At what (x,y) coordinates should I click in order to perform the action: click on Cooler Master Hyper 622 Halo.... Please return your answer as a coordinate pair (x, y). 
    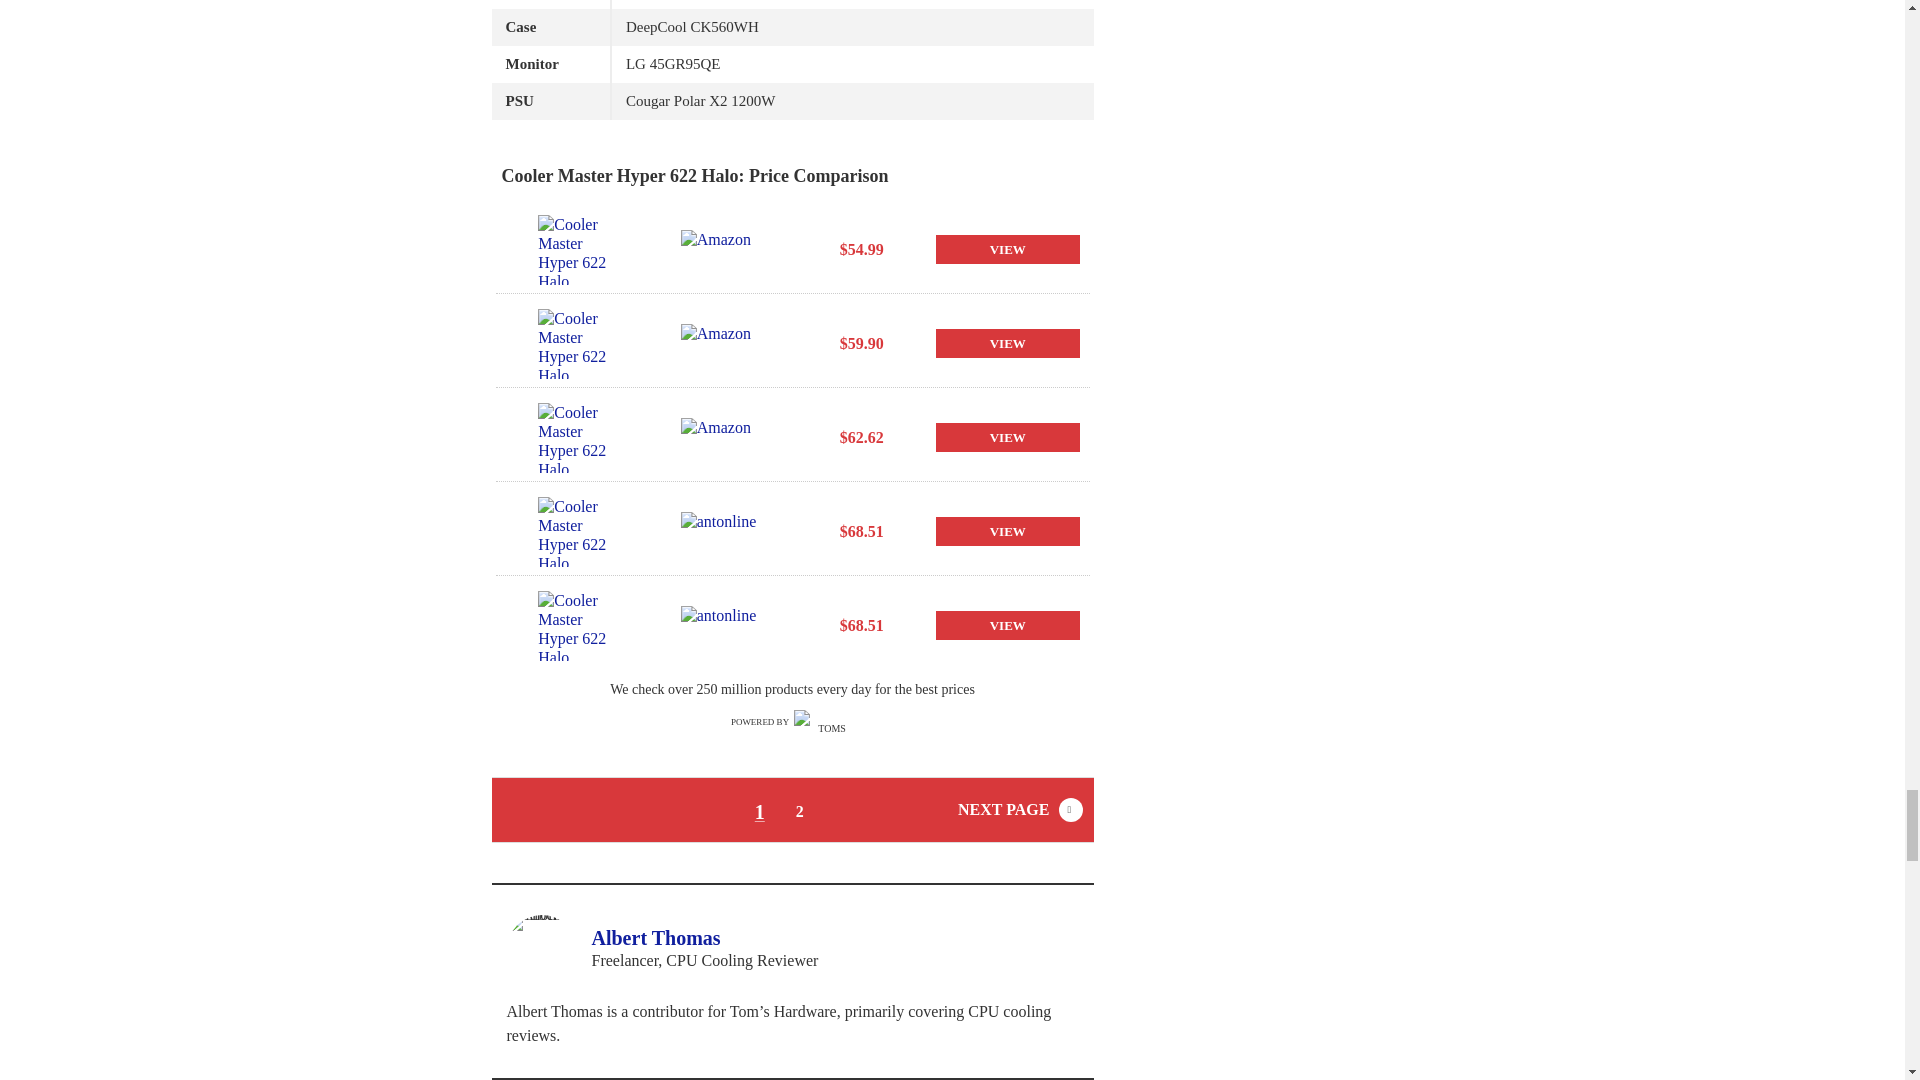
    Looking at the image, I should click on (576, 625).